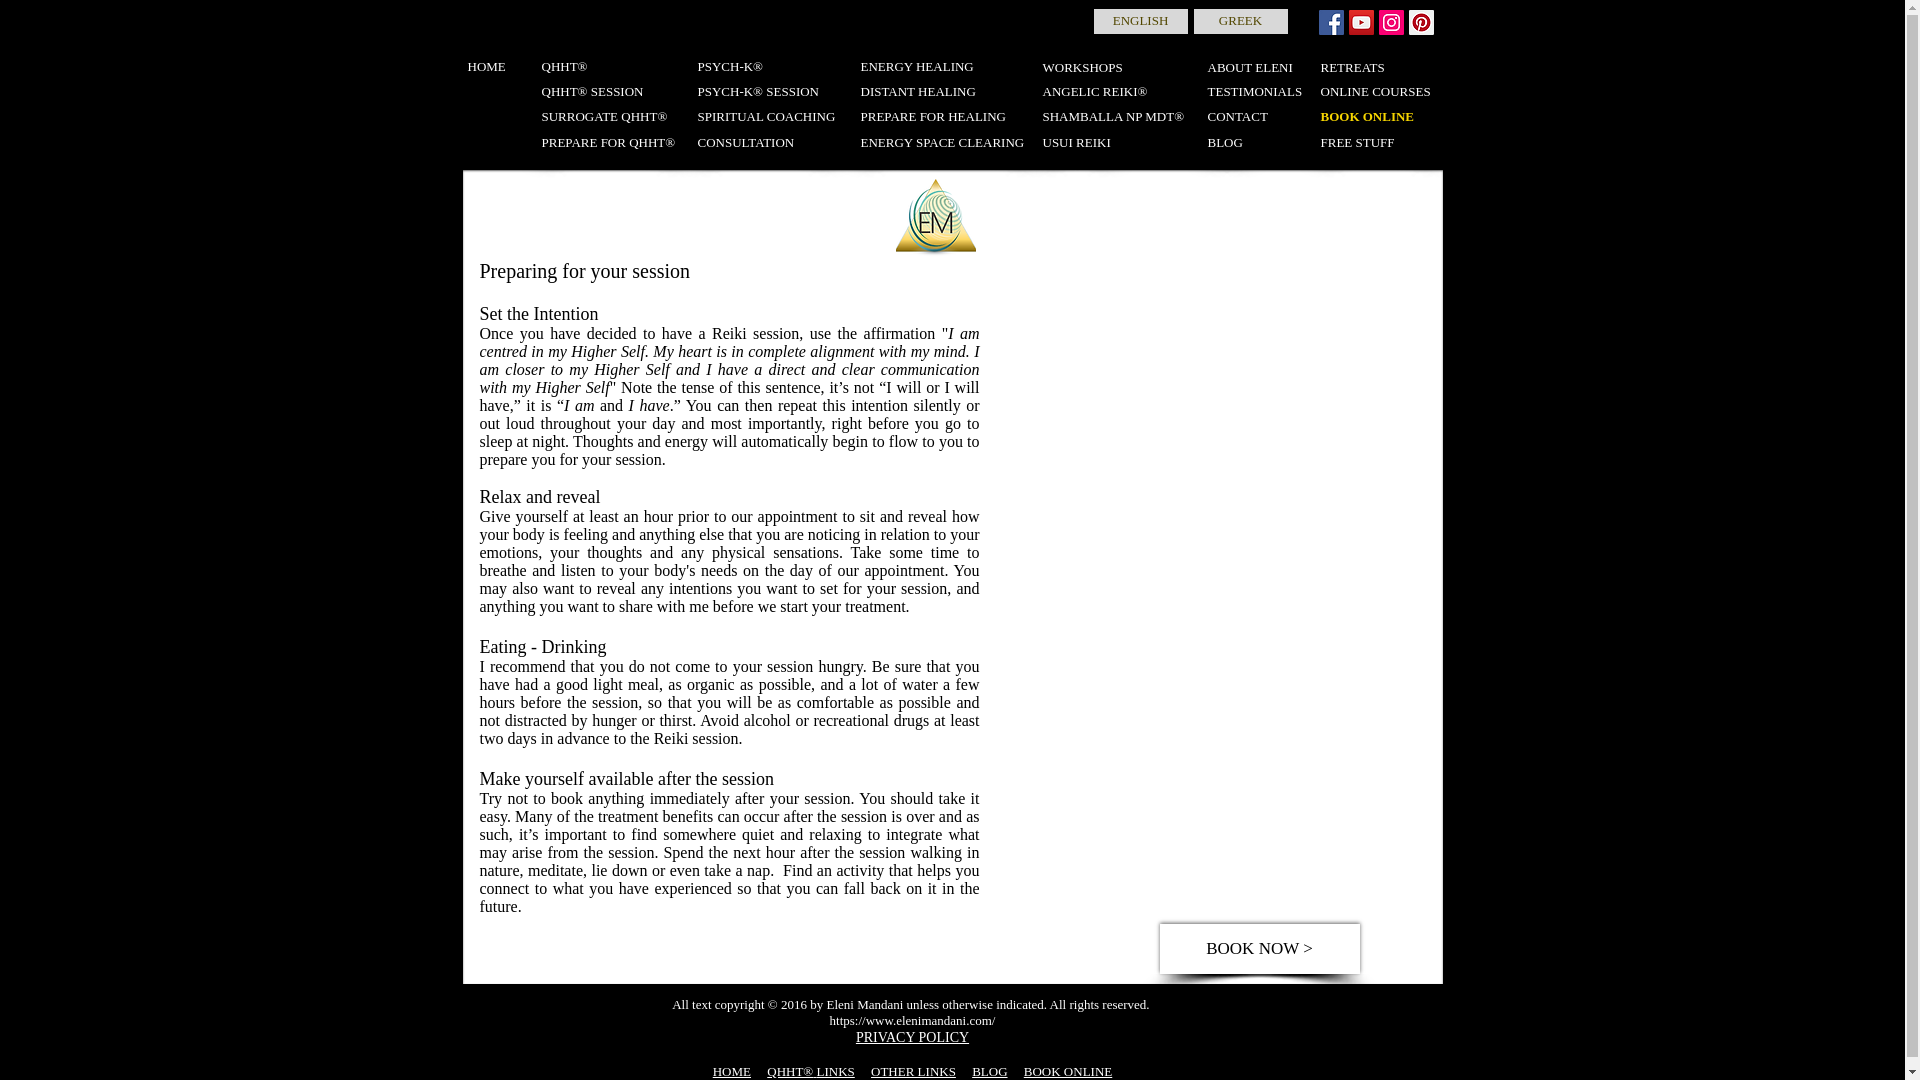  I want to click on FREE STUFF, so click(1377, 142).